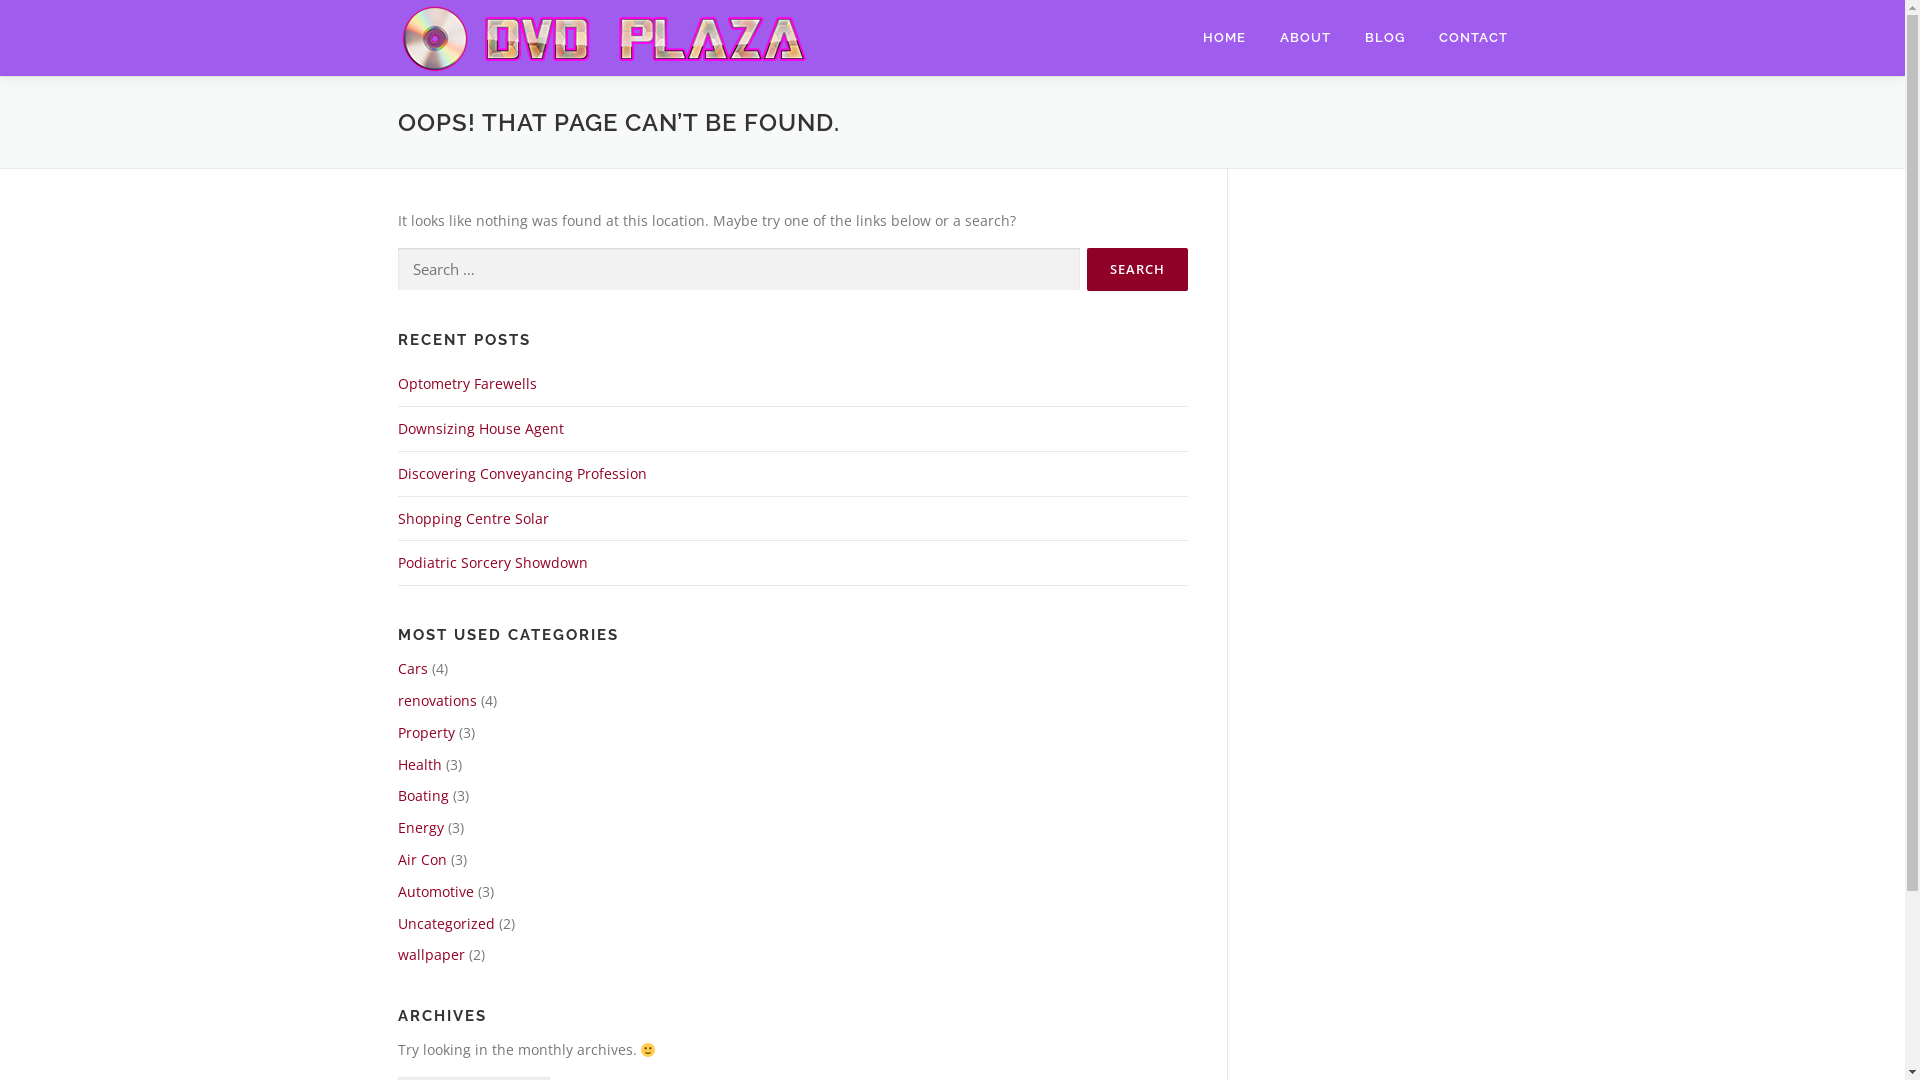  Describe the element at coordinates (1304, 38) in the screenshot. I see `ABOUT` at that location.